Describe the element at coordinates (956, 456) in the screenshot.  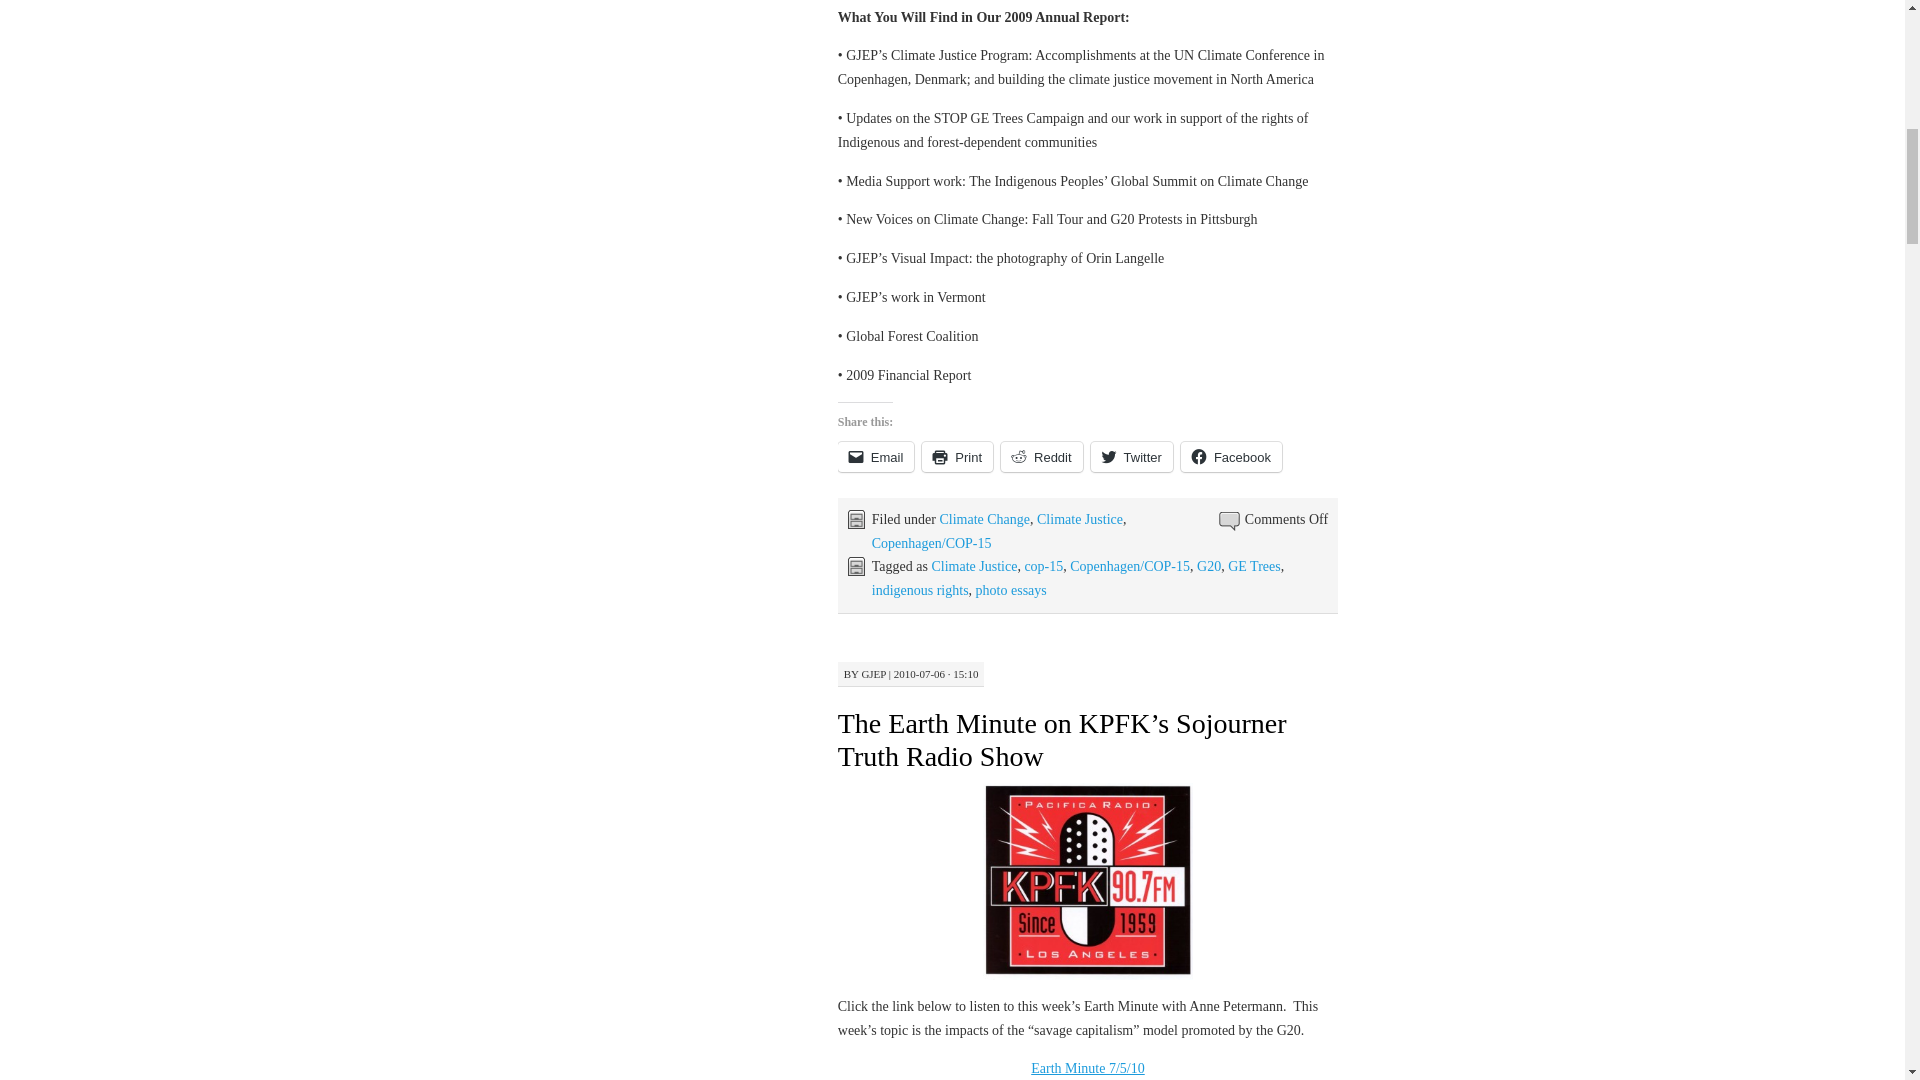
I see `Click to print` at that location.